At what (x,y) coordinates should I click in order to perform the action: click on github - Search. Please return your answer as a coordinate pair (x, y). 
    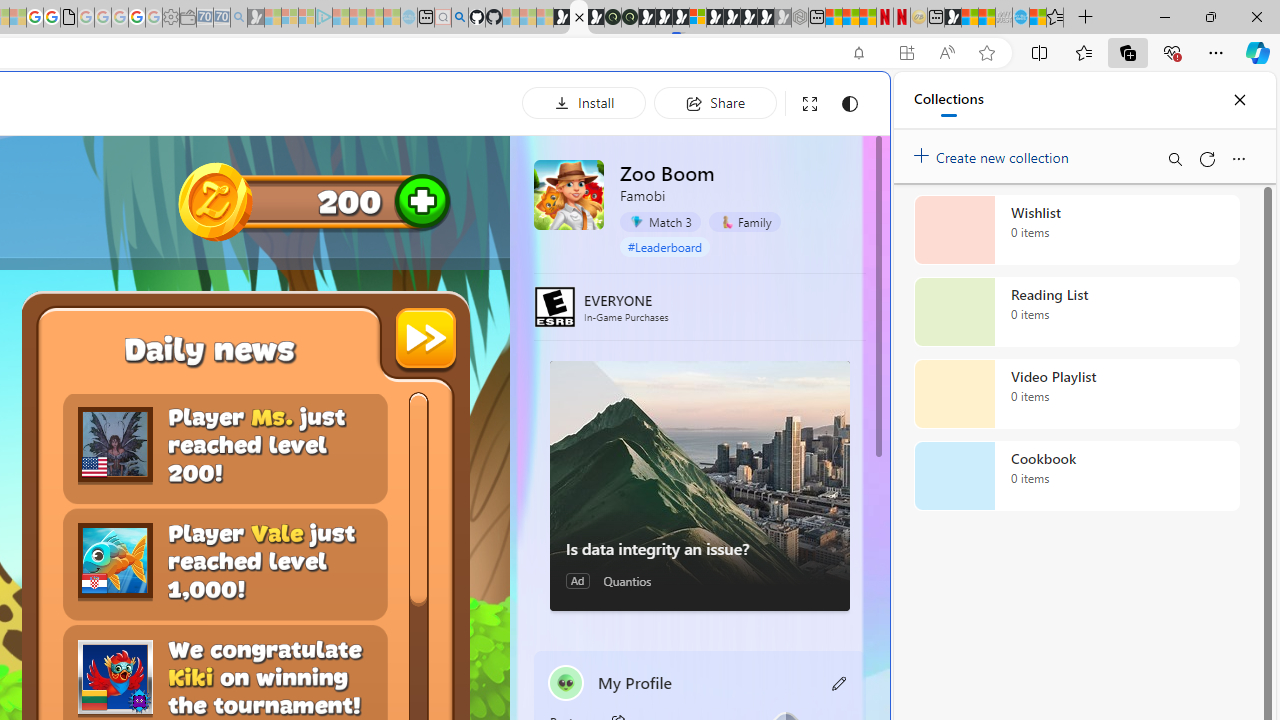
    Looking at the image, I should click on (460, 18).